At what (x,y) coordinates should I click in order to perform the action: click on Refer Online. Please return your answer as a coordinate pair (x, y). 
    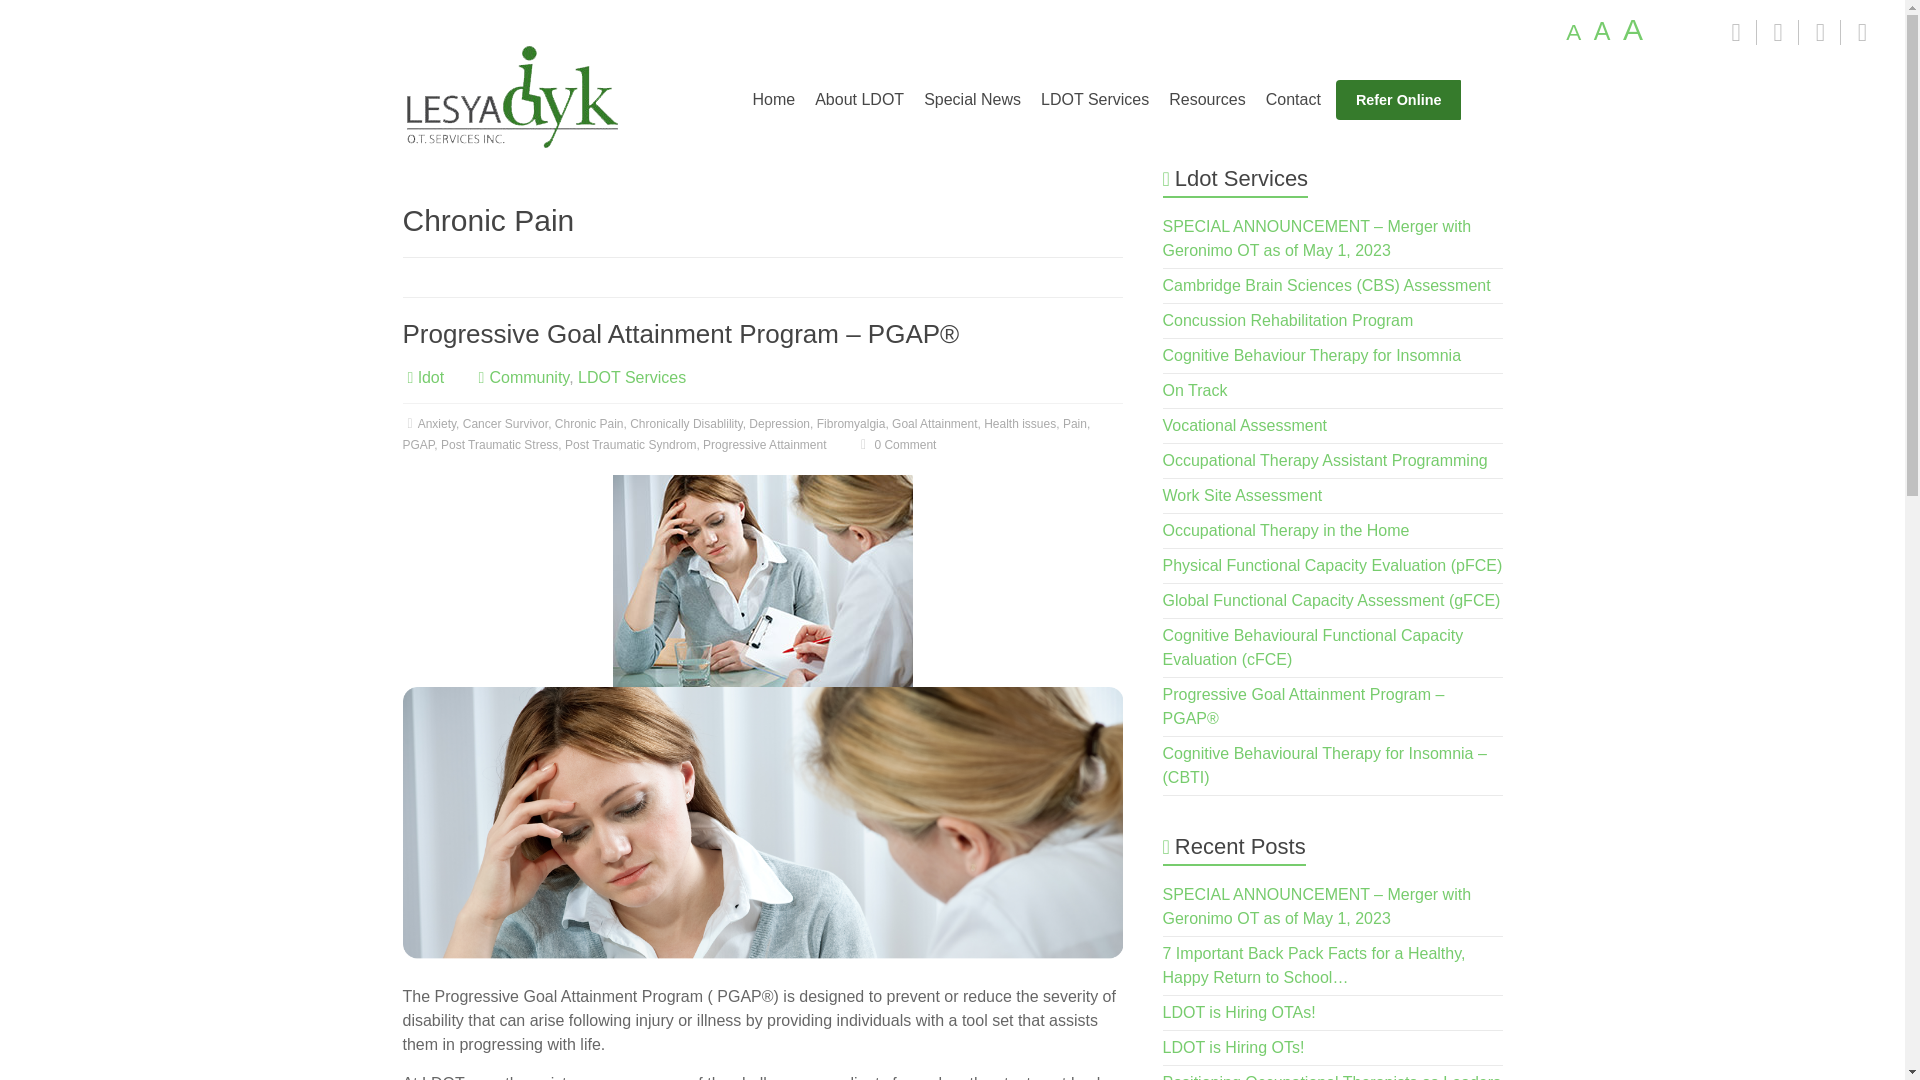
    Looking at the image, I should click on (1398, 99).